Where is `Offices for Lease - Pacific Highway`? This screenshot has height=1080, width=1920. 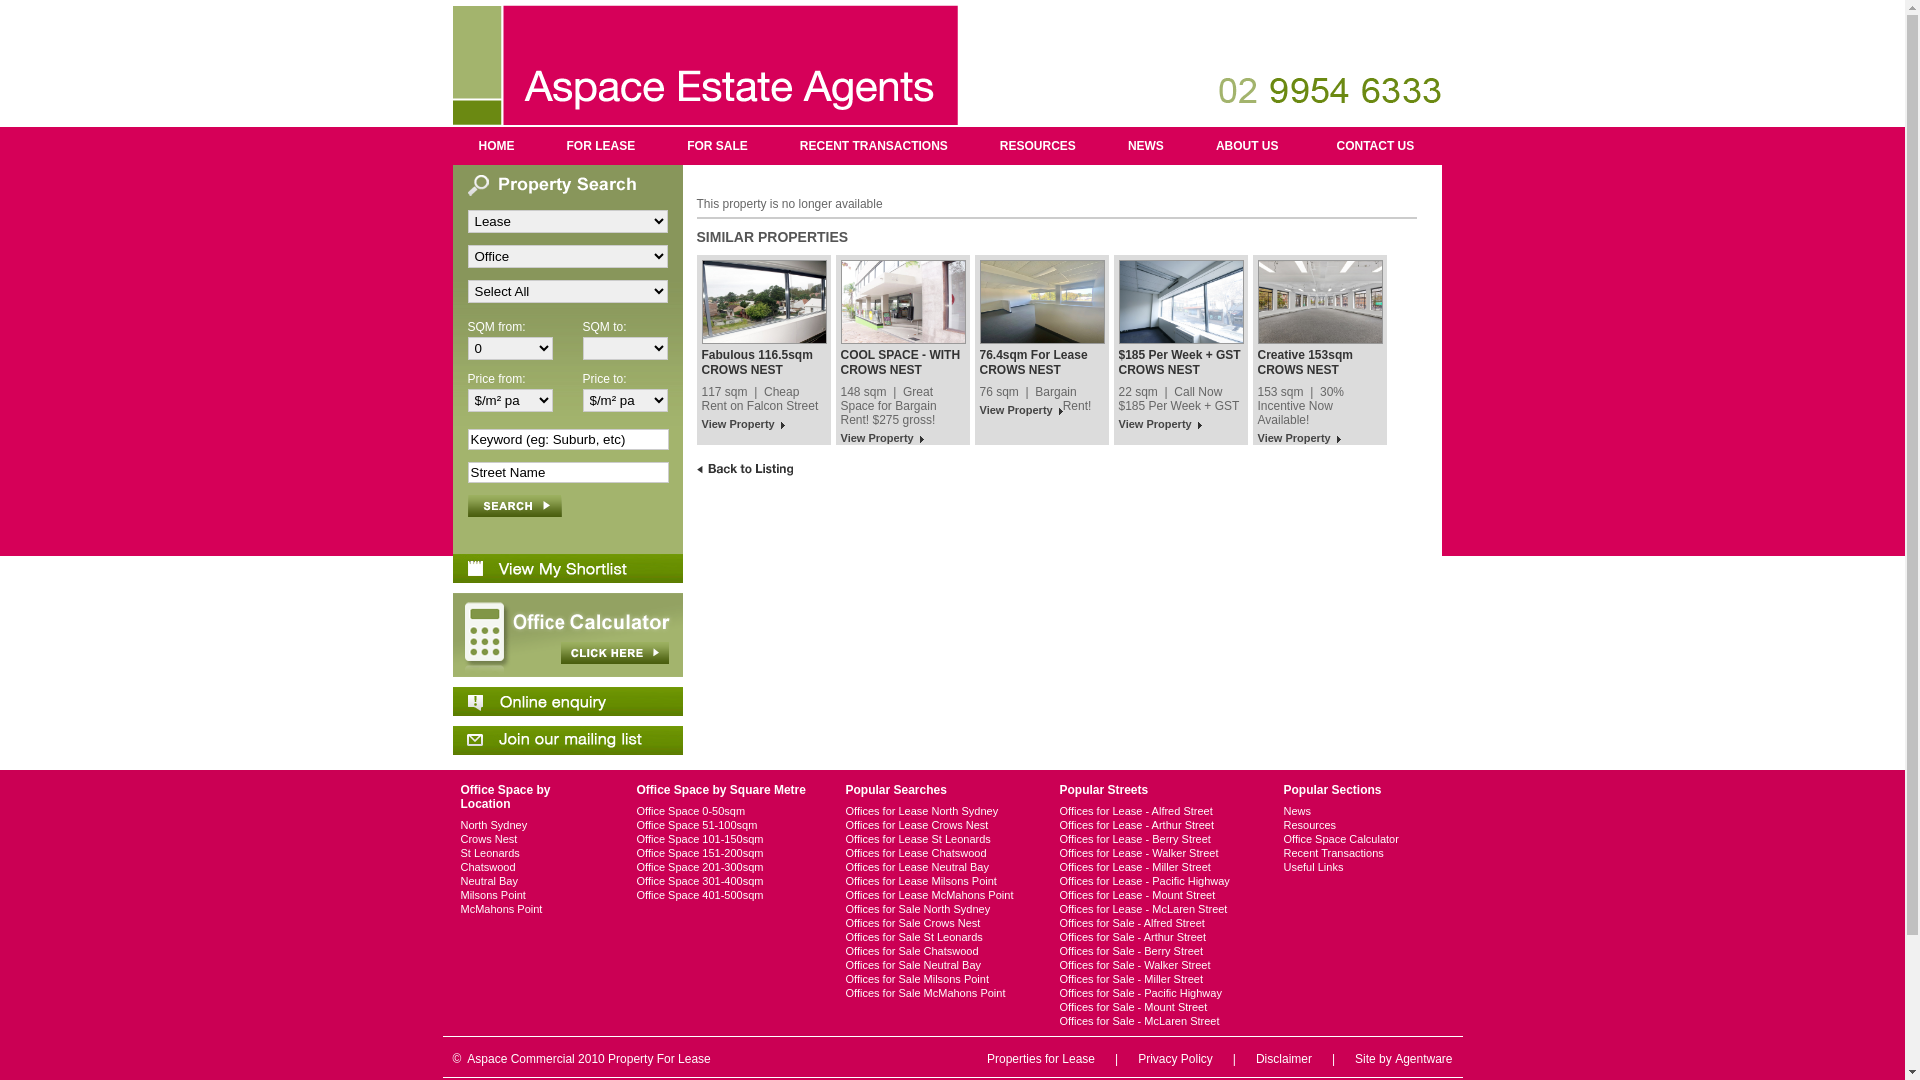
Offices for Lease - Pacific Highway is located at coordinates (1155, 881).